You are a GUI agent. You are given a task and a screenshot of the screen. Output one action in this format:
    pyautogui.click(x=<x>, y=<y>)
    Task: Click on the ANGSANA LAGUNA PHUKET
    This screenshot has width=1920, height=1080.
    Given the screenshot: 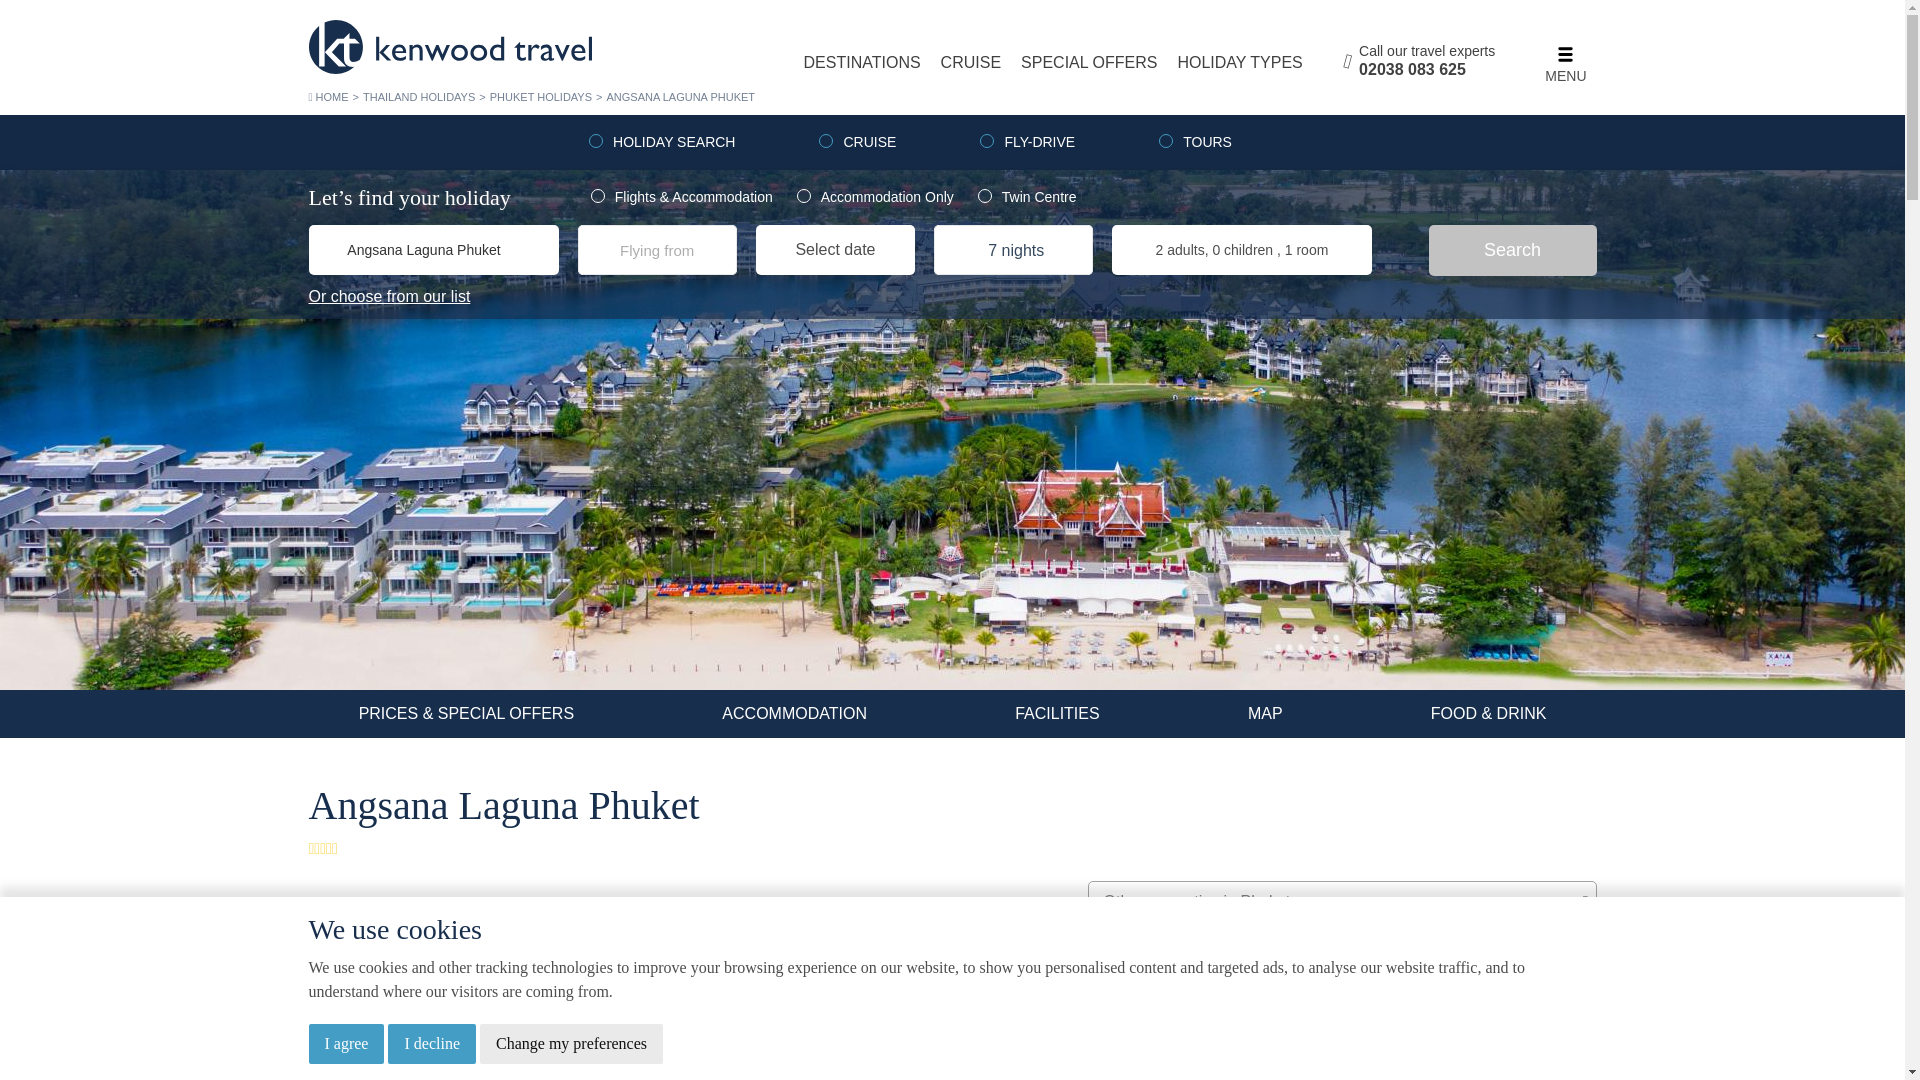 What is the action you would take?
    pyautogui.click(x=680, y=96)
    